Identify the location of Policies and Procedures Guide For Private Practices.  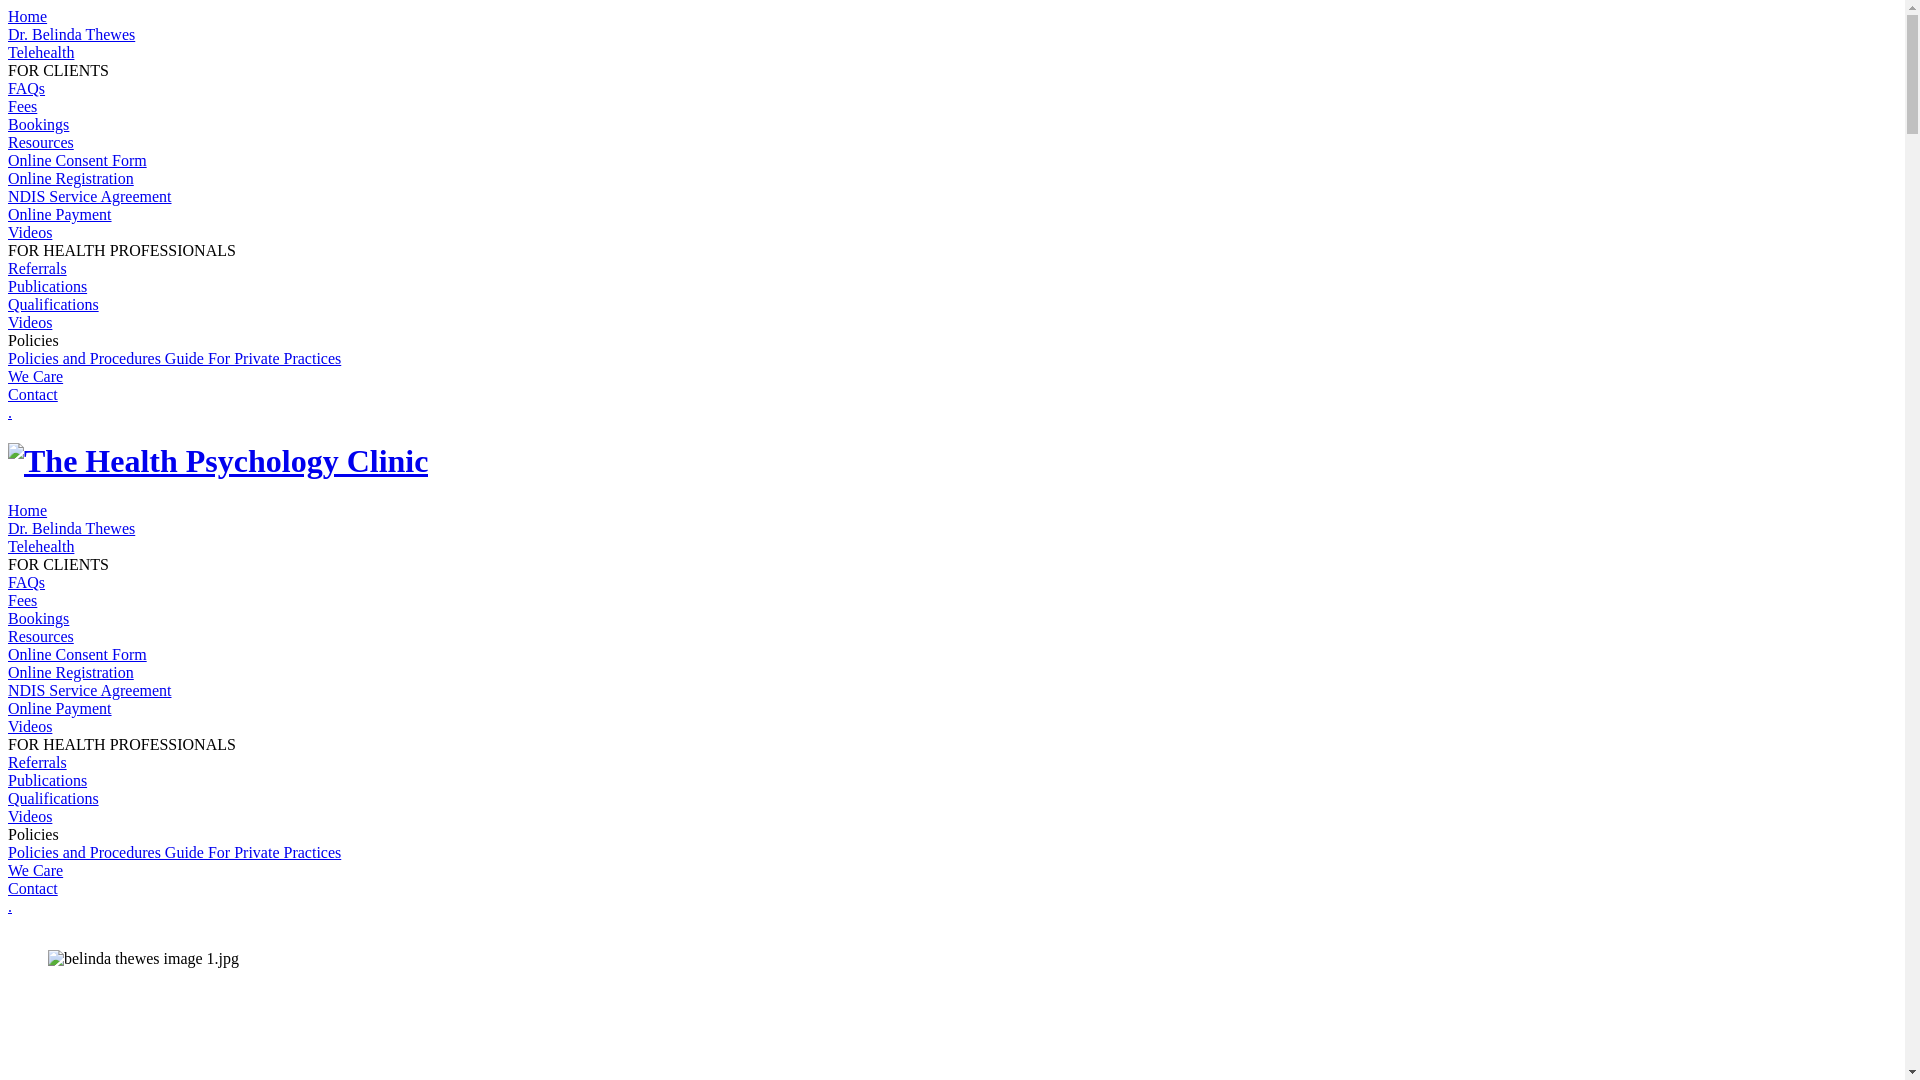
(174, 852).